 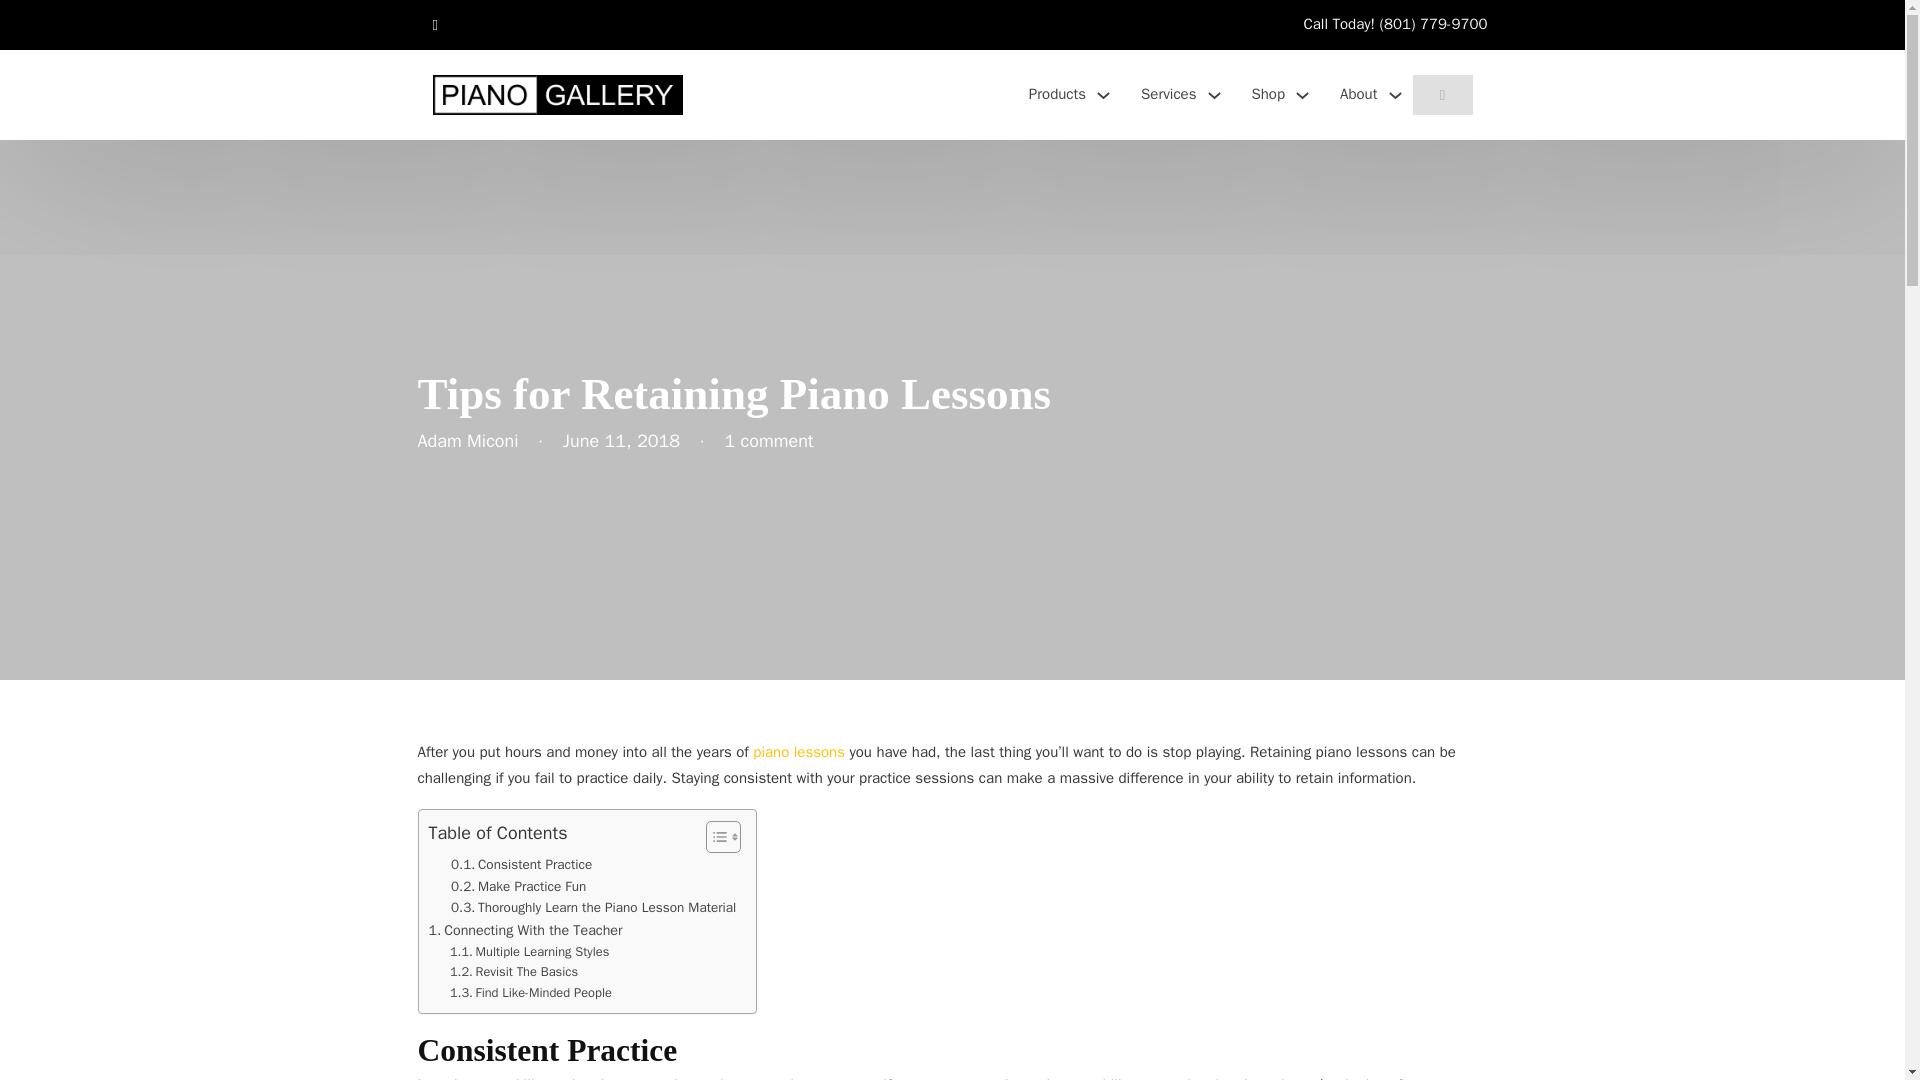 I want to click on Make Practice Fun, so click(x=518, y=886).